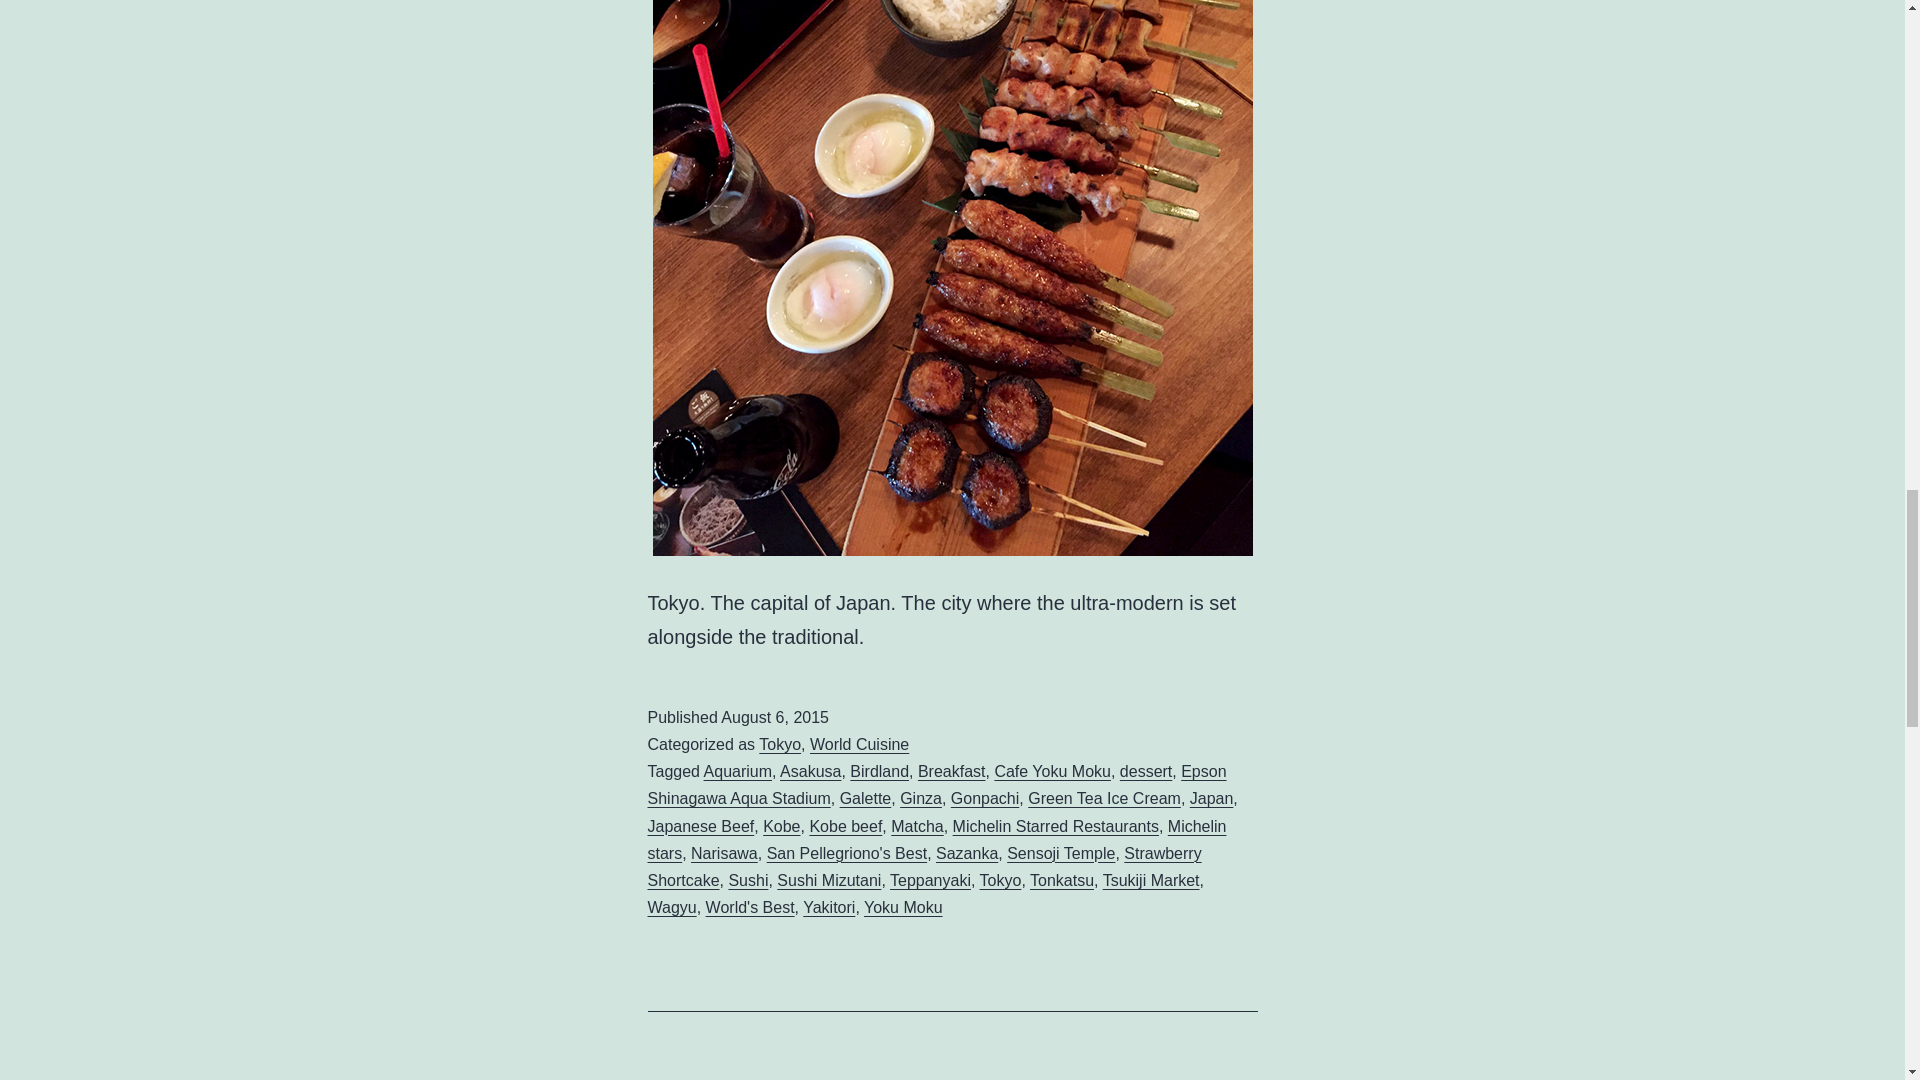 The height and width of the screenshot is (1080, 1920). I want to click on Galette, so click(866, 798).